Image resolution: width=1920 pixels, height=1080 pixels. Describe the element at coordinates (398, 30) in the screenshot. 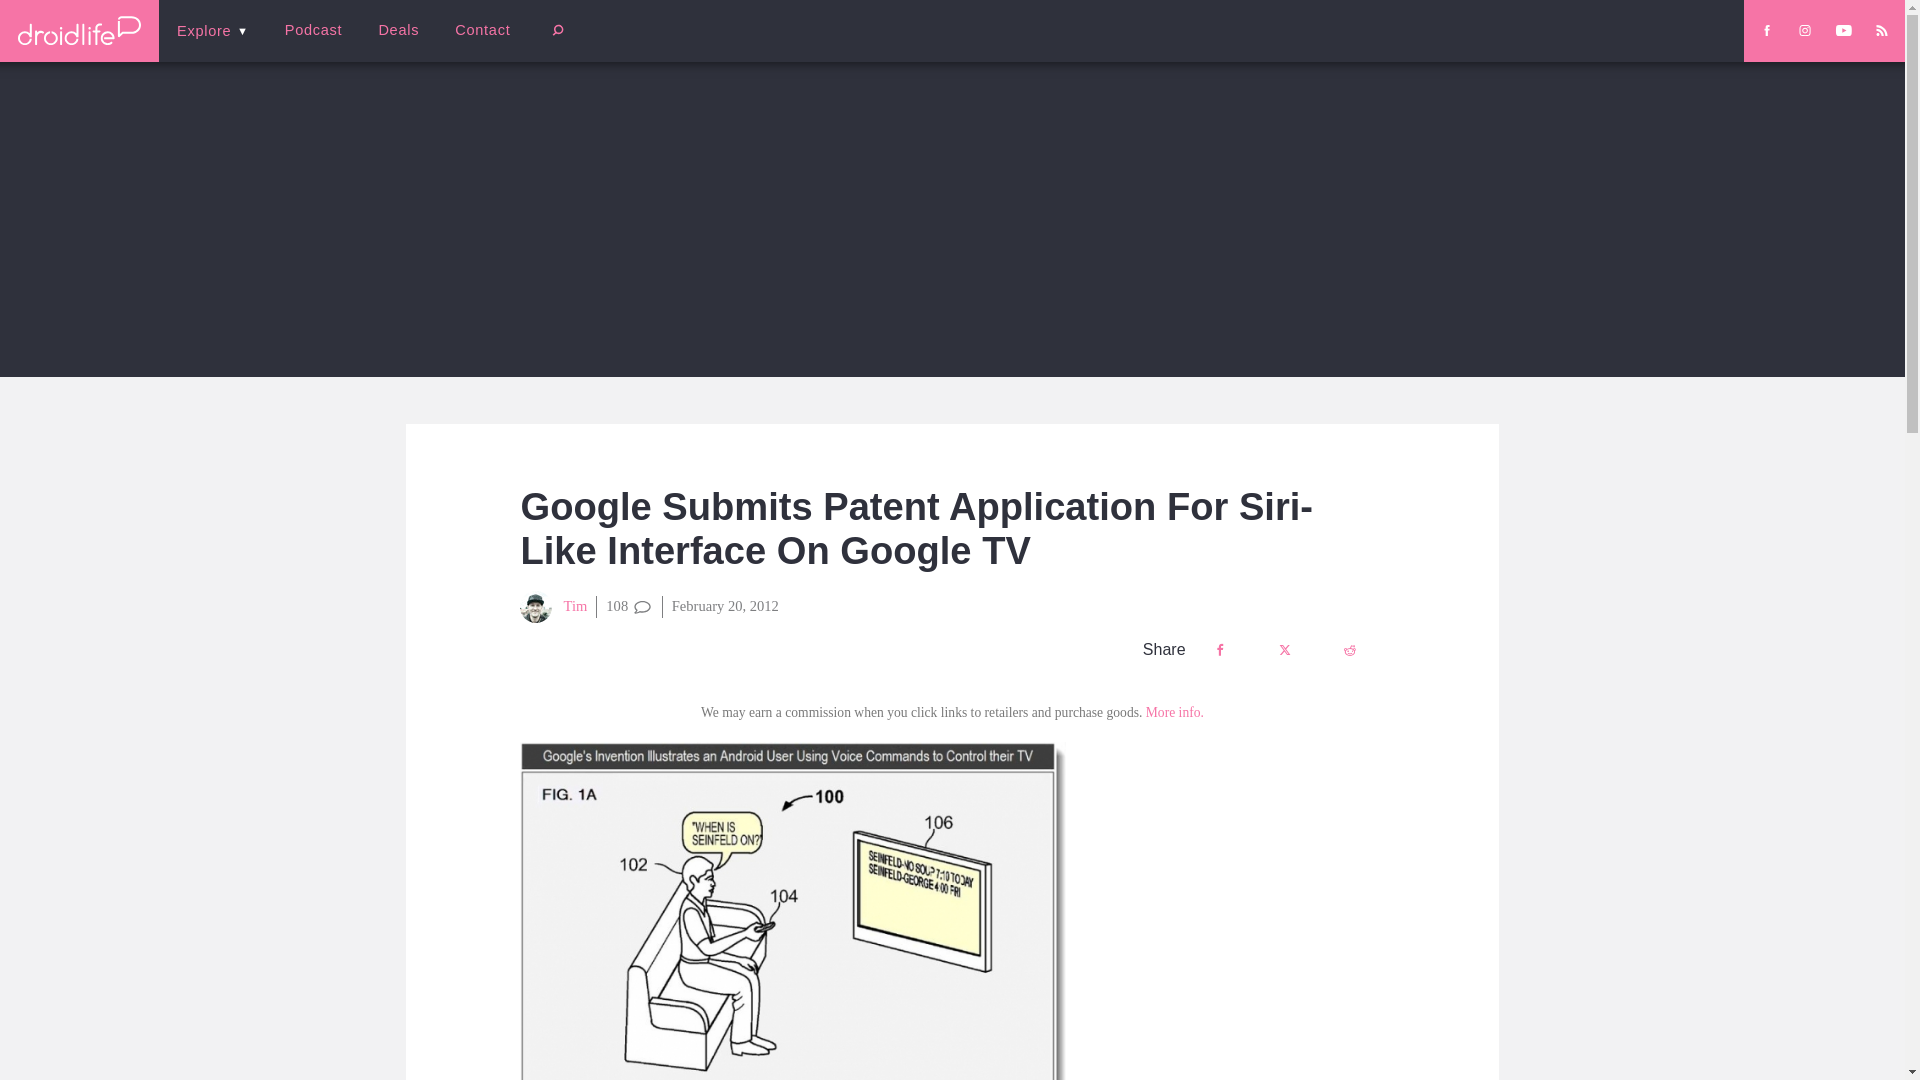

I see `Deals` at that location.